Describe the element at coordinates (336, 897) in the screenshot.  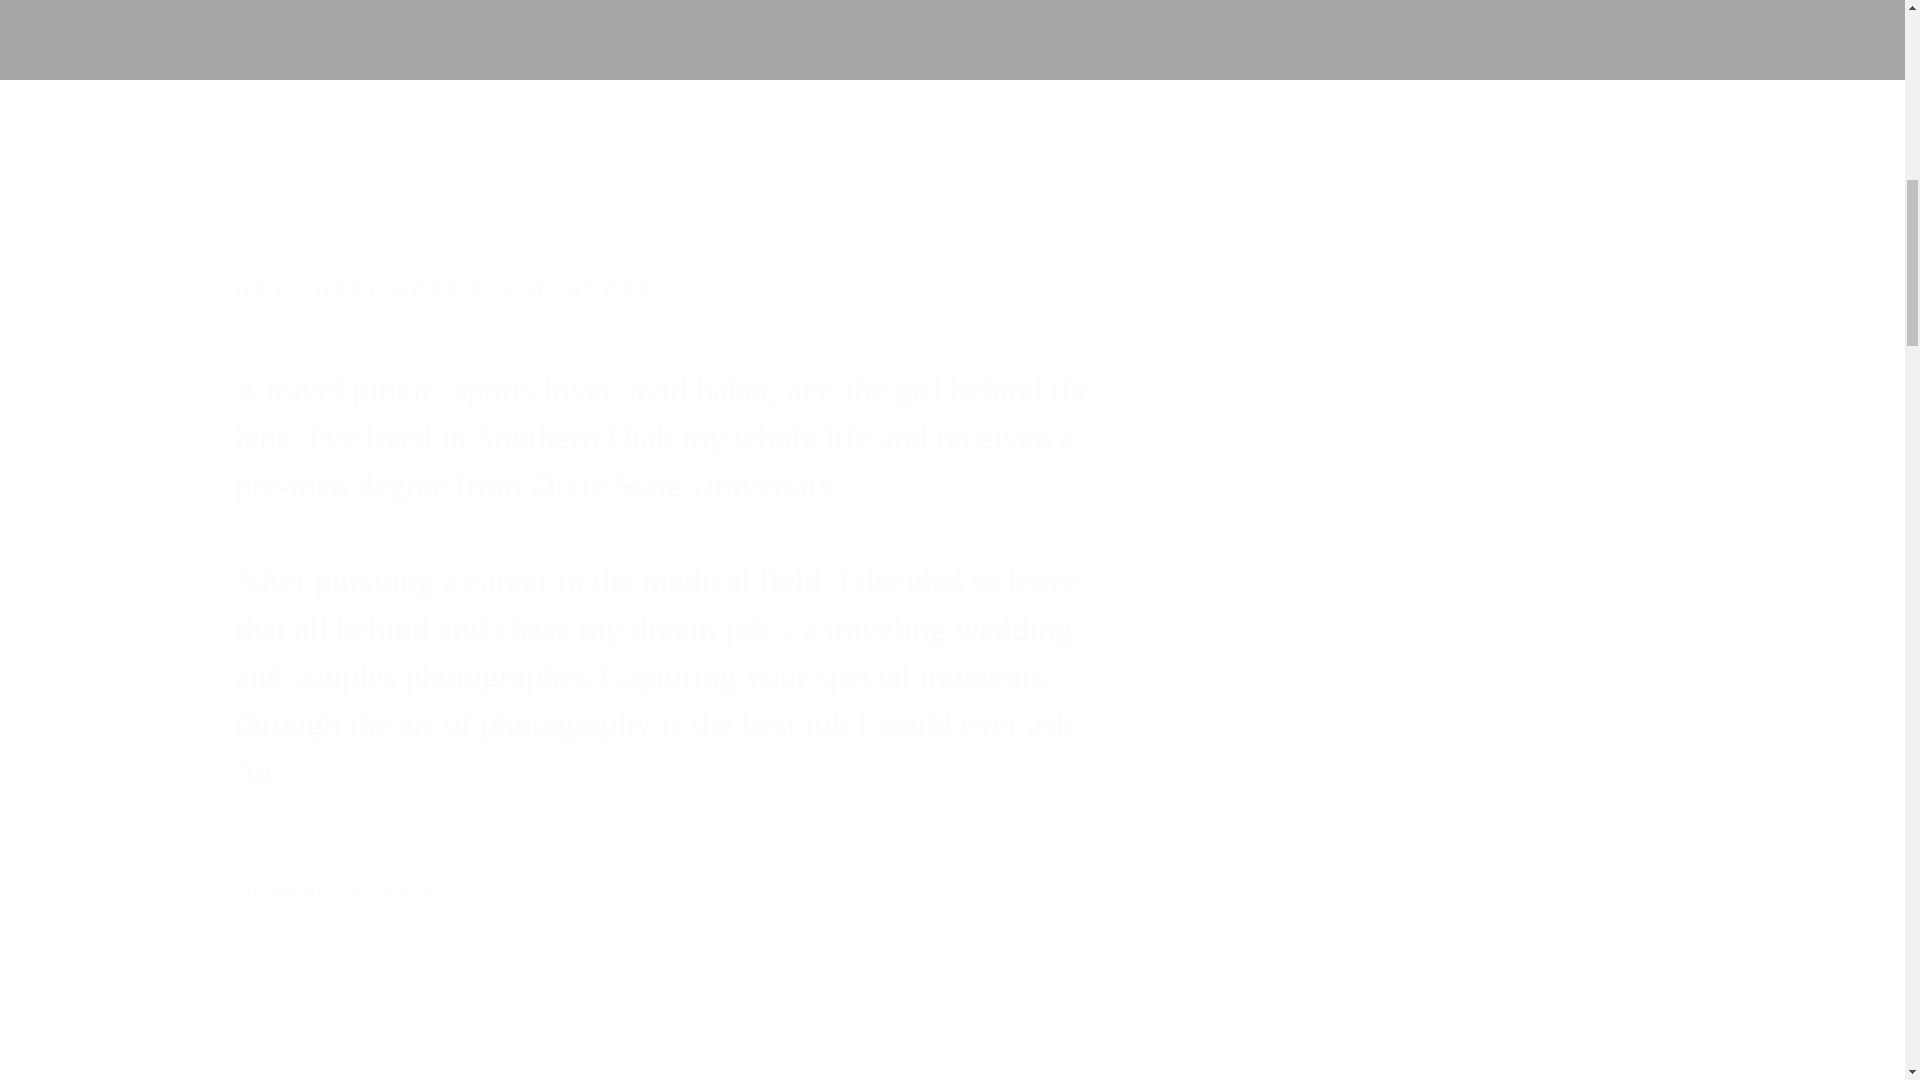
I see `CHECK OUT MY WORK` at that location.